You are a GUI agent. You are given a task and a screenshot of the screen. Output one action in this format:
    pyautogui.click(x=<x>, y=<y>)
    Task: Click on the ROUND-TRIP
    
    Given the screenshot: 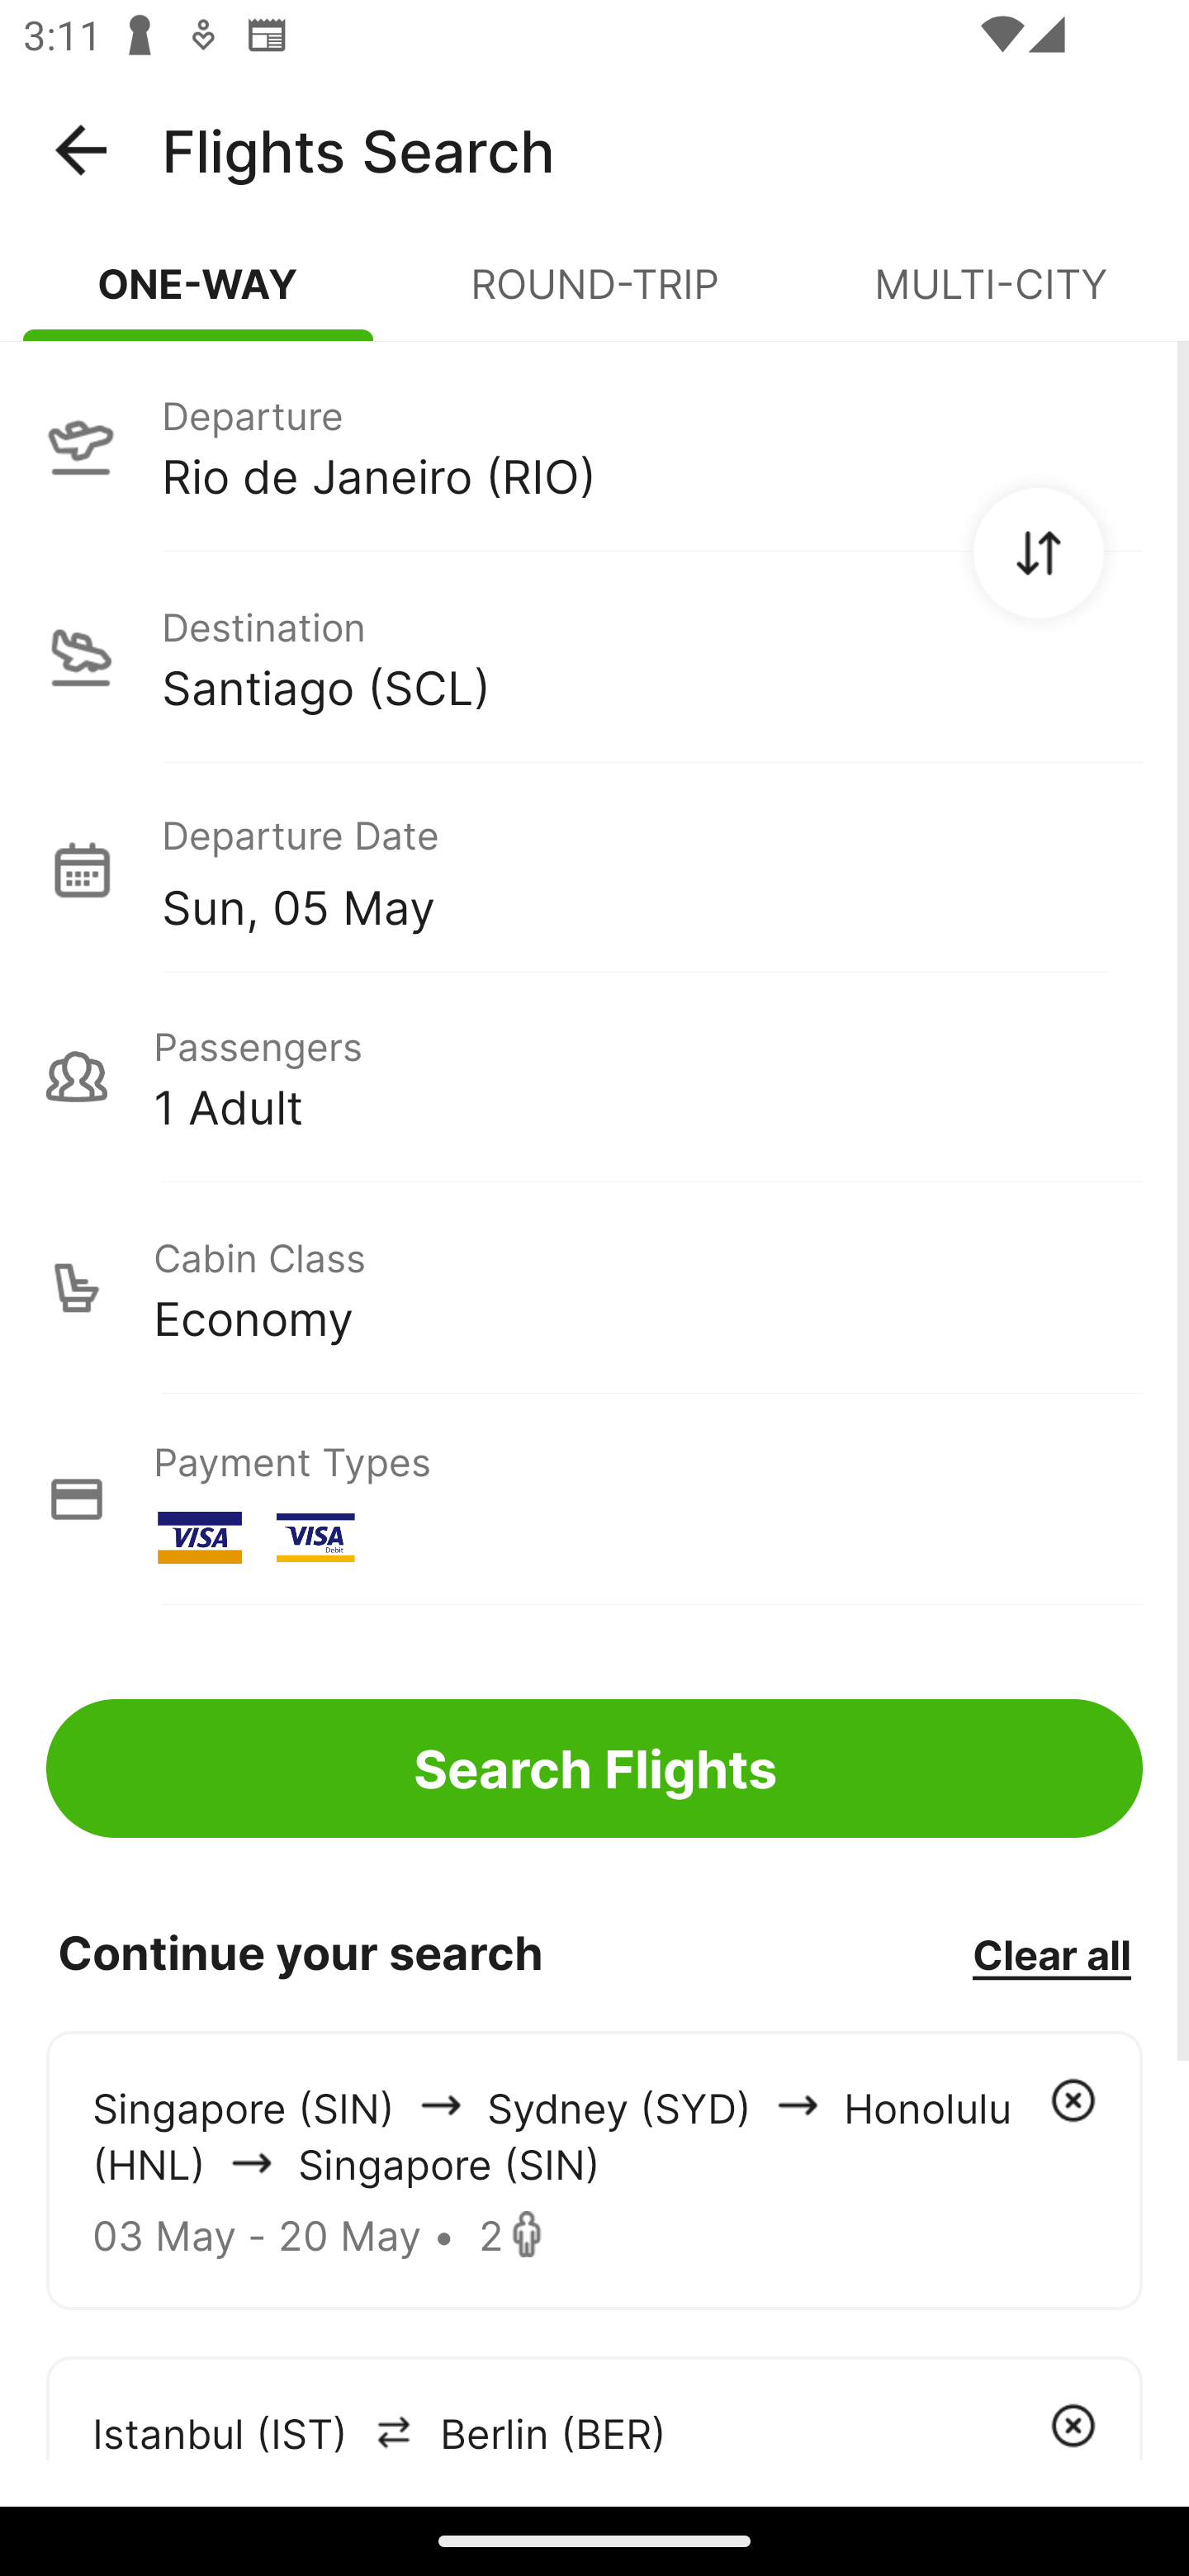 What is the action you would take?
    pyautogui.click(x=594, y=297)
    